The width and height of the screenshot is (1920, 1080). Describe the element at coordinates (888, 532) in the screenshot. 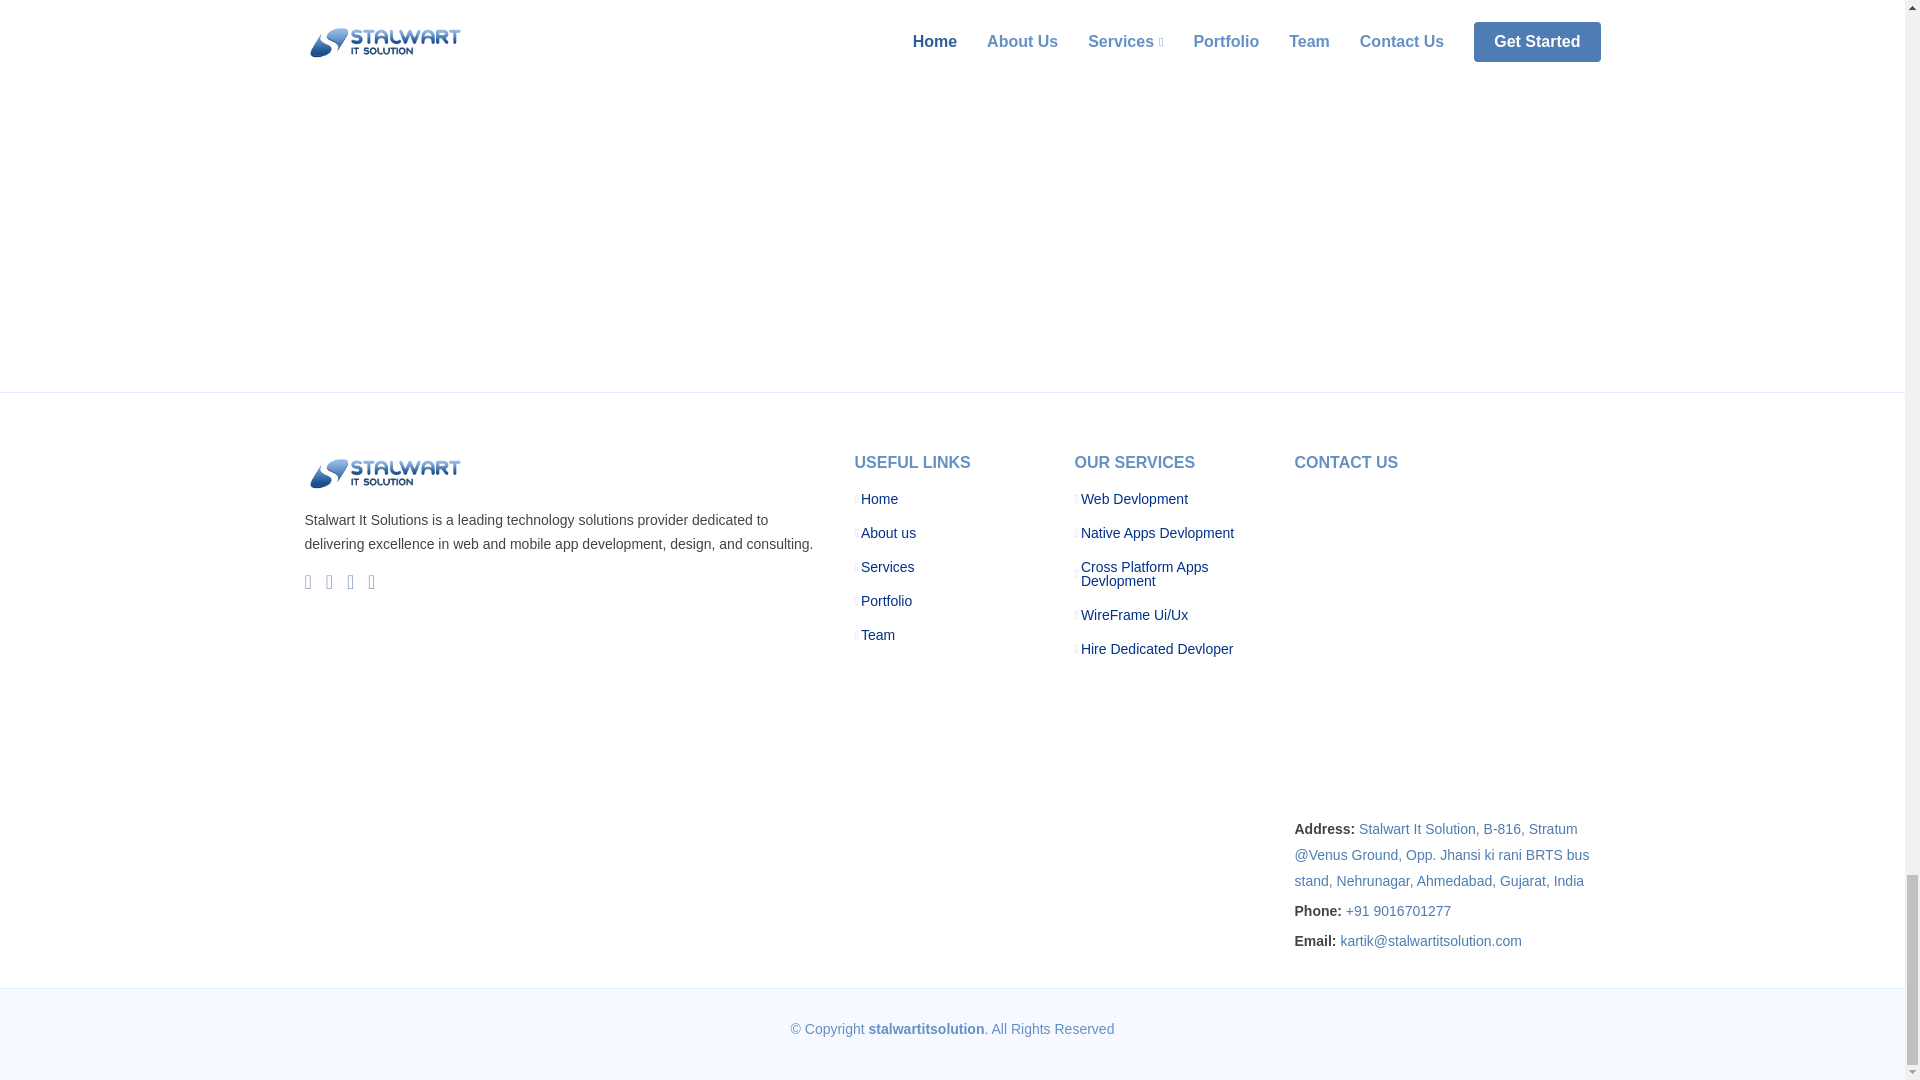

I see `About us` at that location.